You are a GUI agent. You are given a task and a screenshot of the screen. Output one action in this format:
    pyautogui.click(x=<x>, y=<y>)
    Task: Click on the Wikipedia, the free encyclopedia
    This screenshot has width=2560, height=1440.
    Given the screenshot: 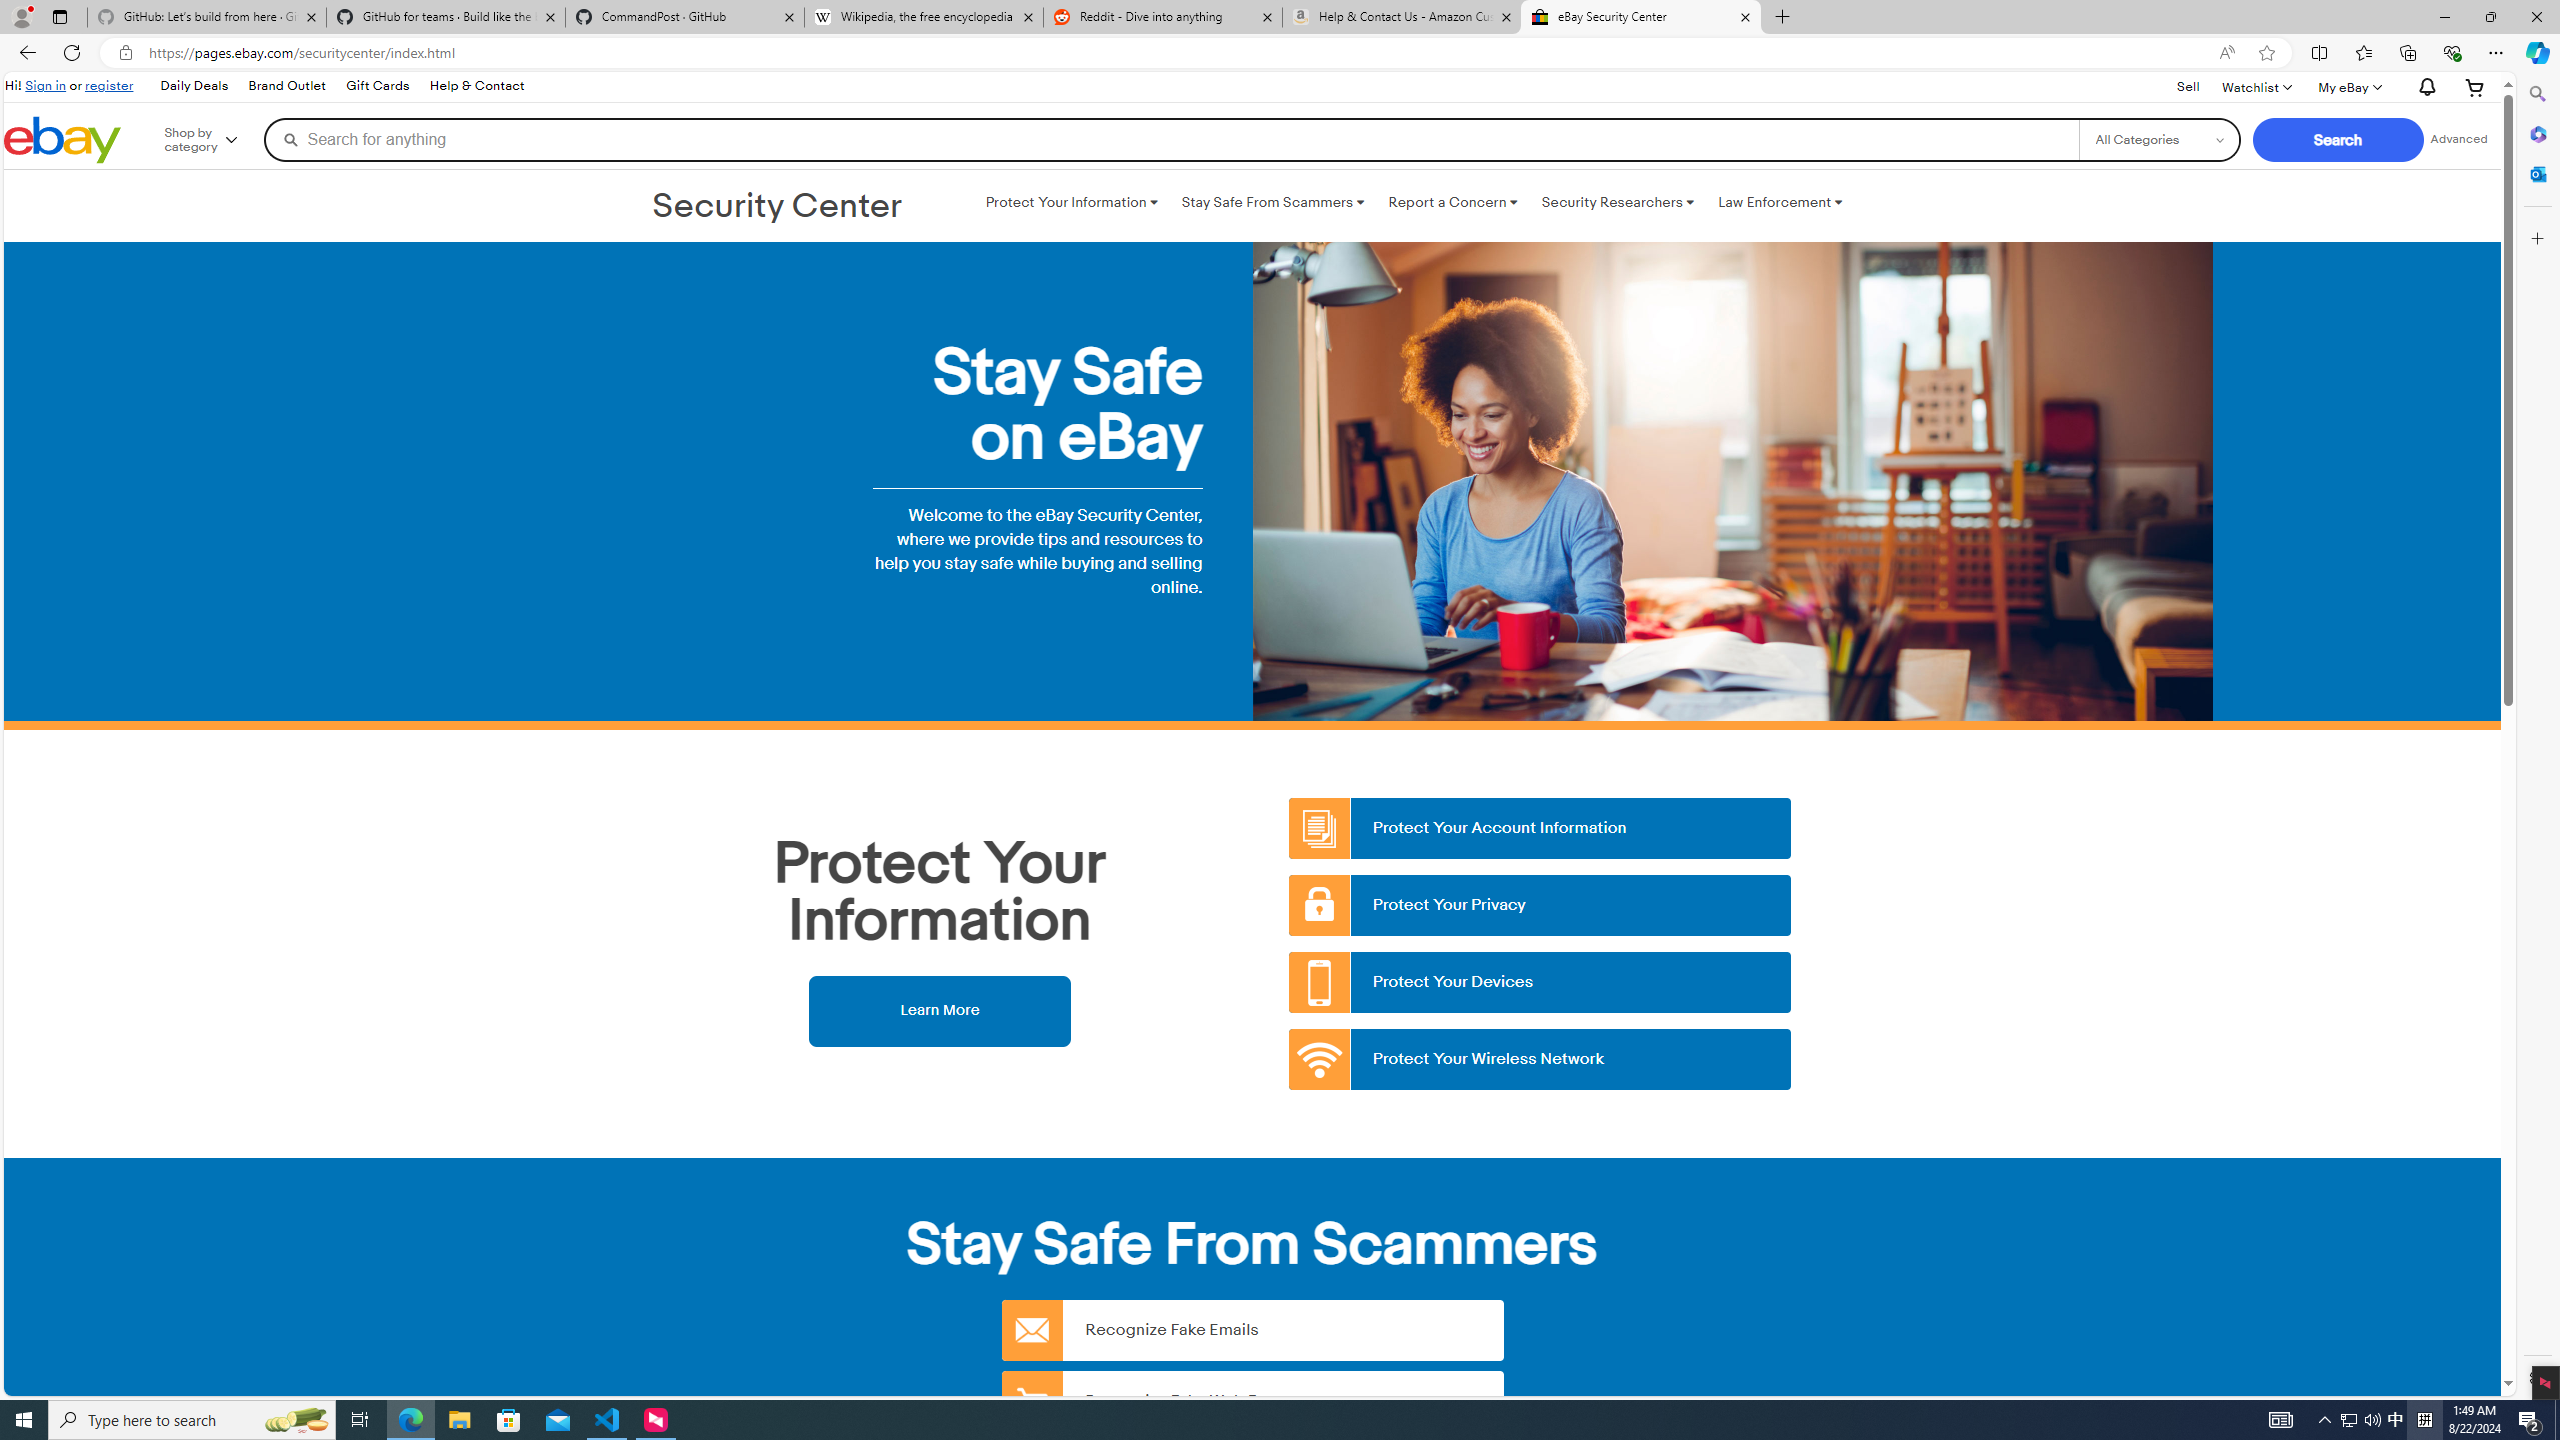 What is the action you would take?
    pyautogui.click(x=924, y=17)
    